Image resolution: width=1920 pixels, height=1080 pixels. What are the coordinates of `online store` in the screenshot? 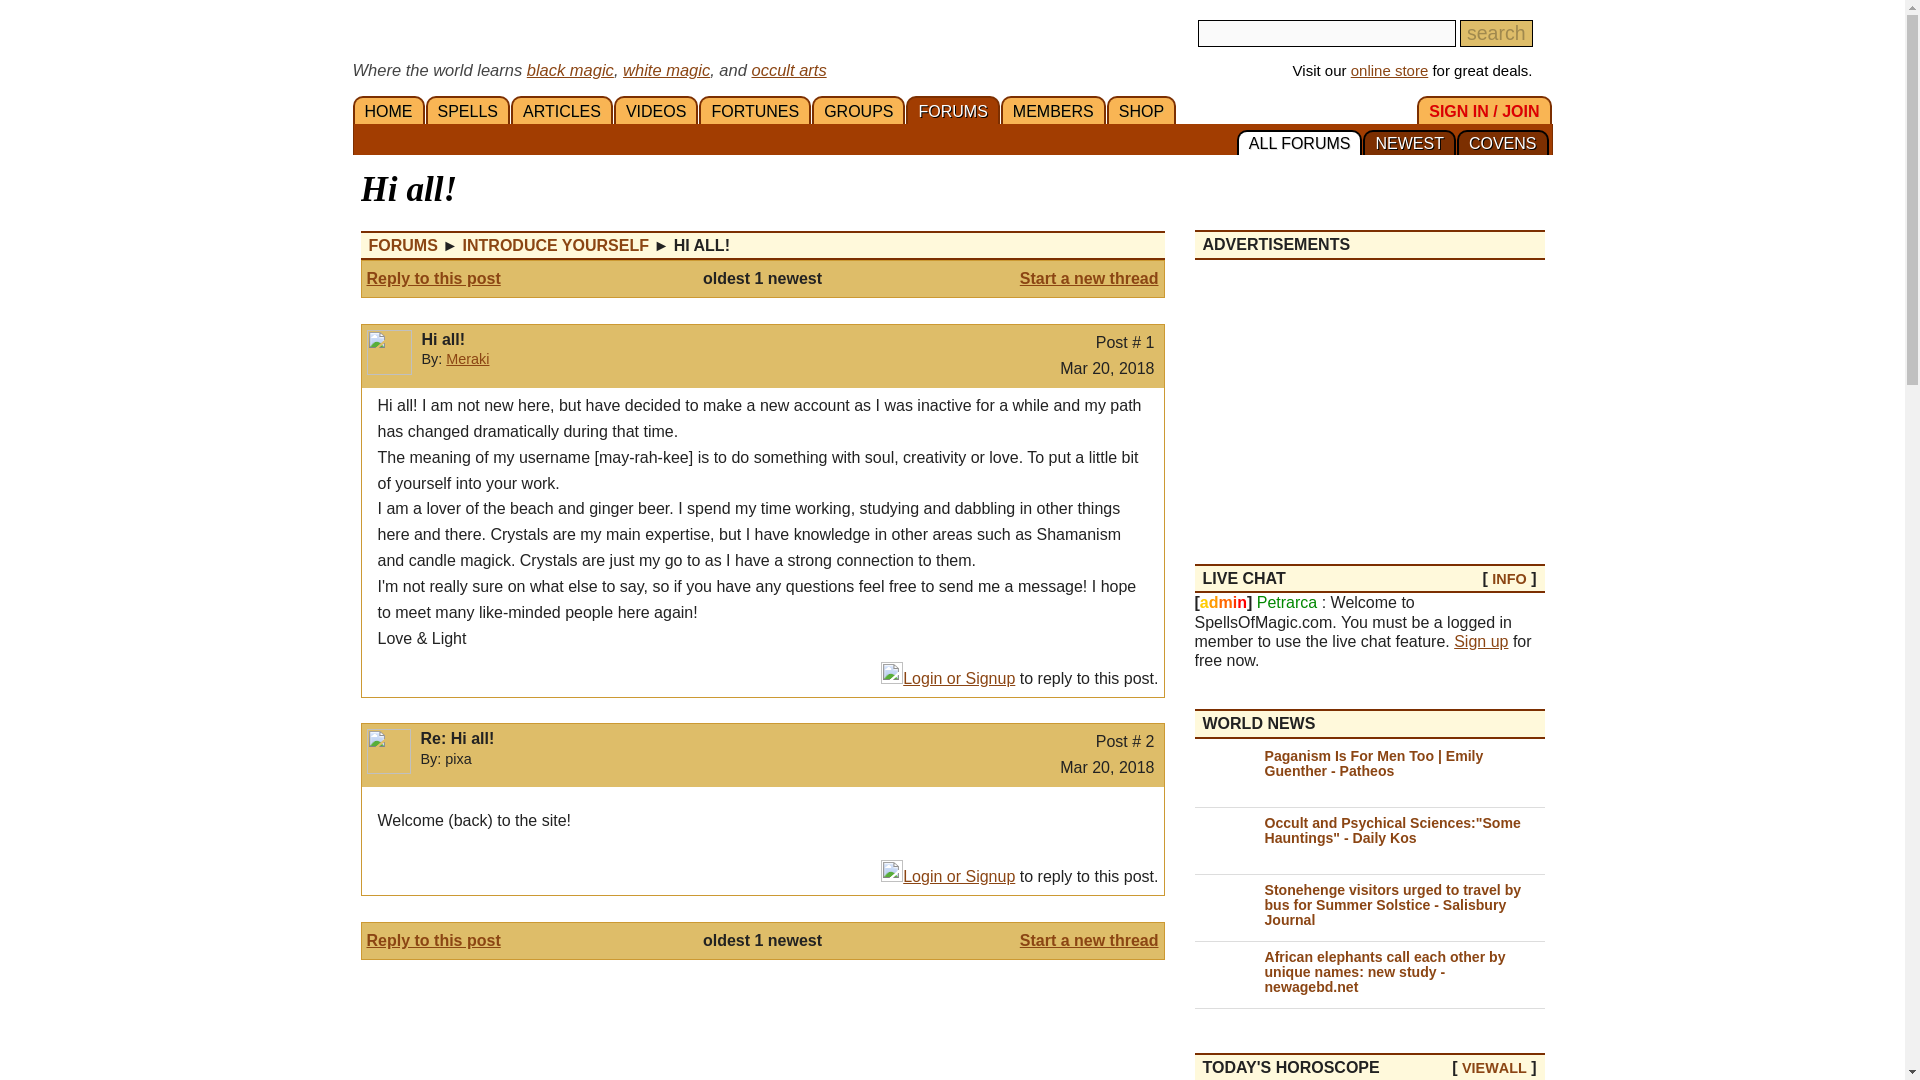 It's located at (1390, 70).